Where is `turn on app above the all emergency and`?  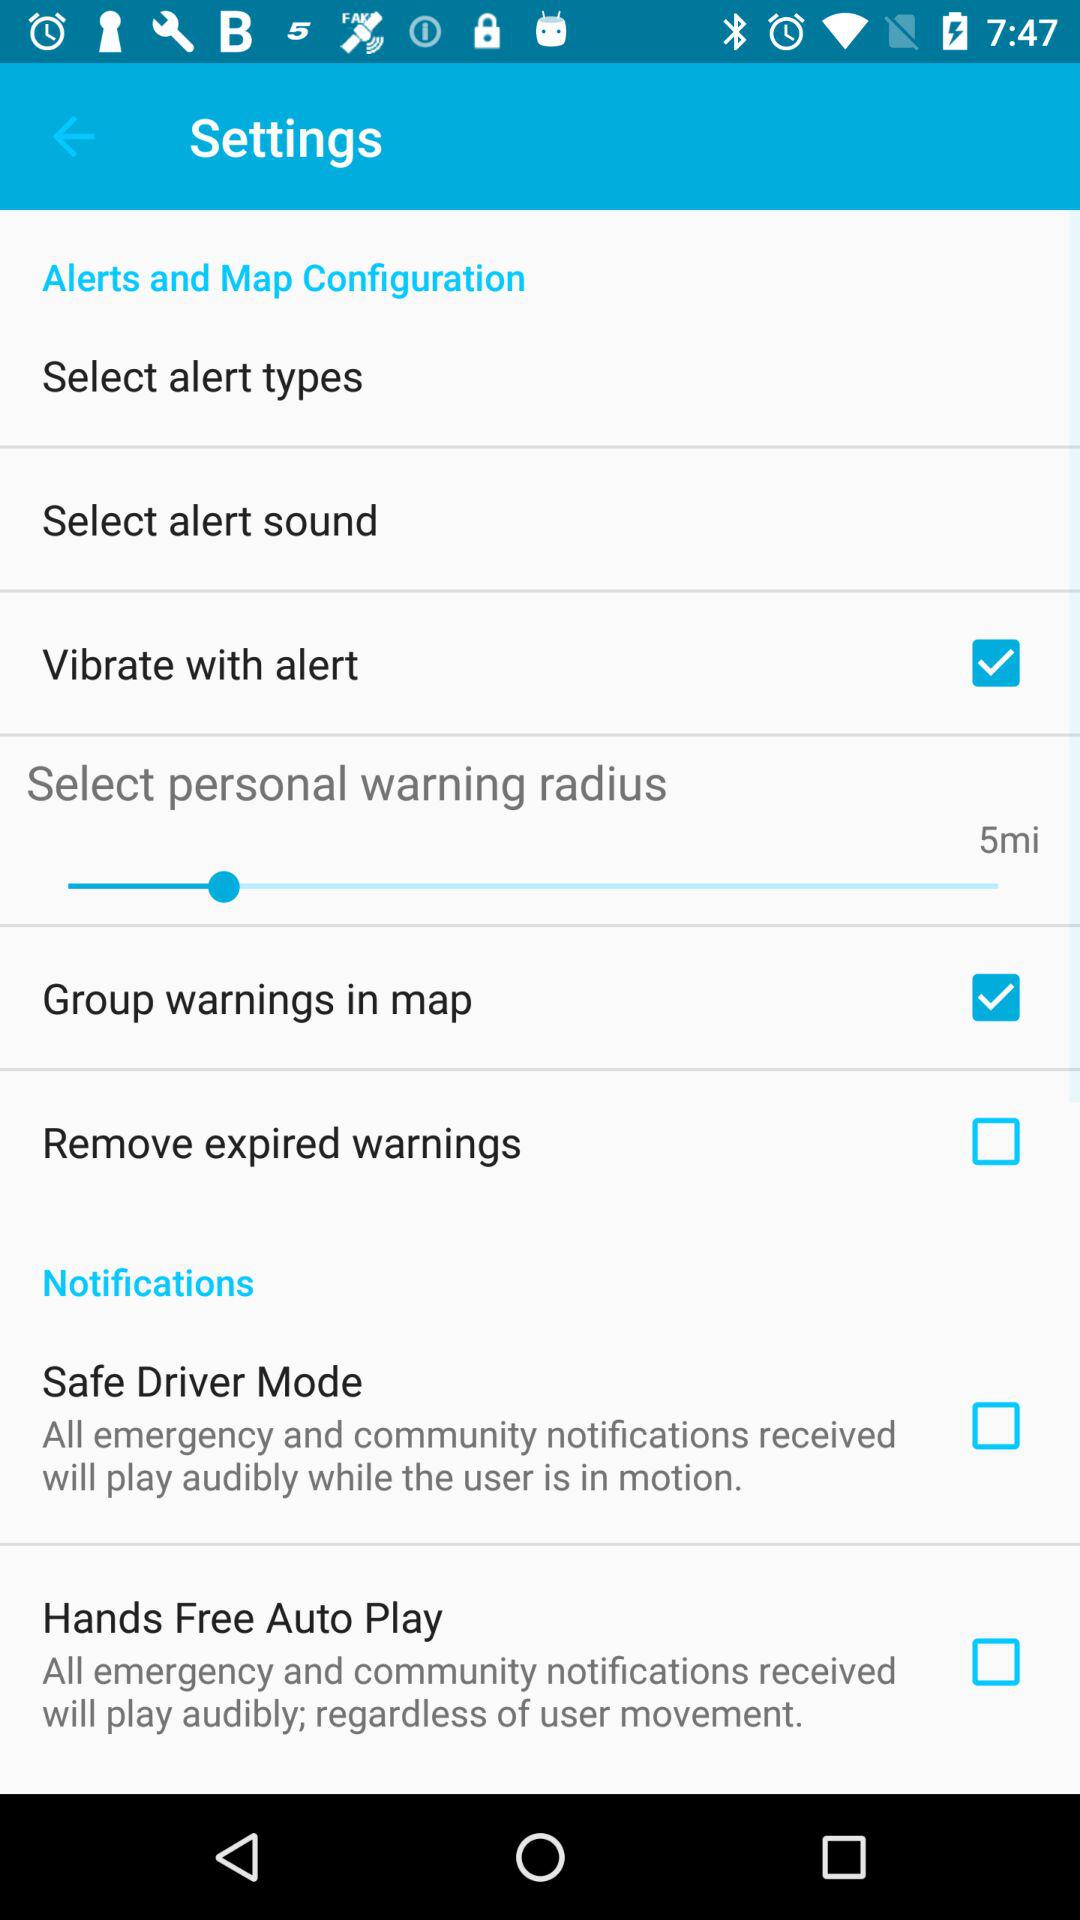
turn on app above the all emergency and is located at coordinates (202, 1380).